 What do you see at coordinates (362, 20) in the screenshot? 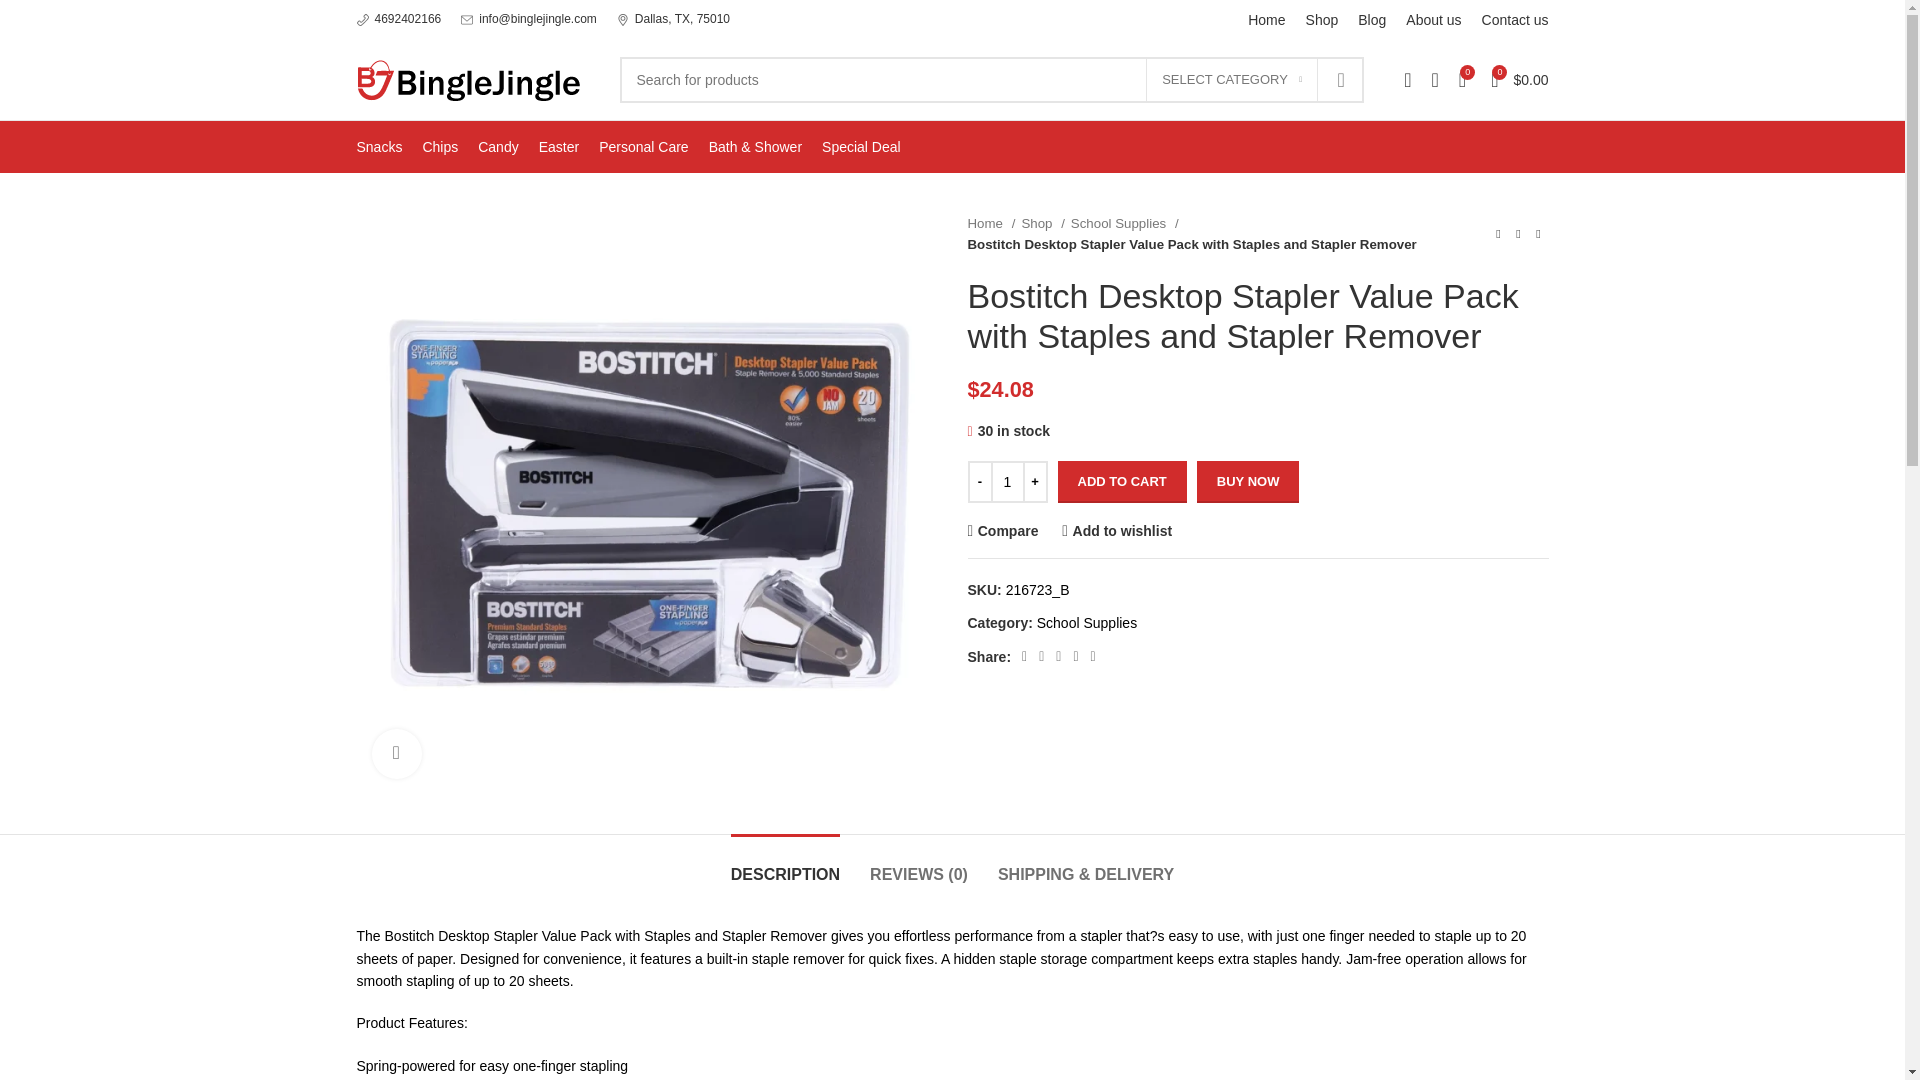
I see `groceryt-phone` at bounding box center [362, 20].